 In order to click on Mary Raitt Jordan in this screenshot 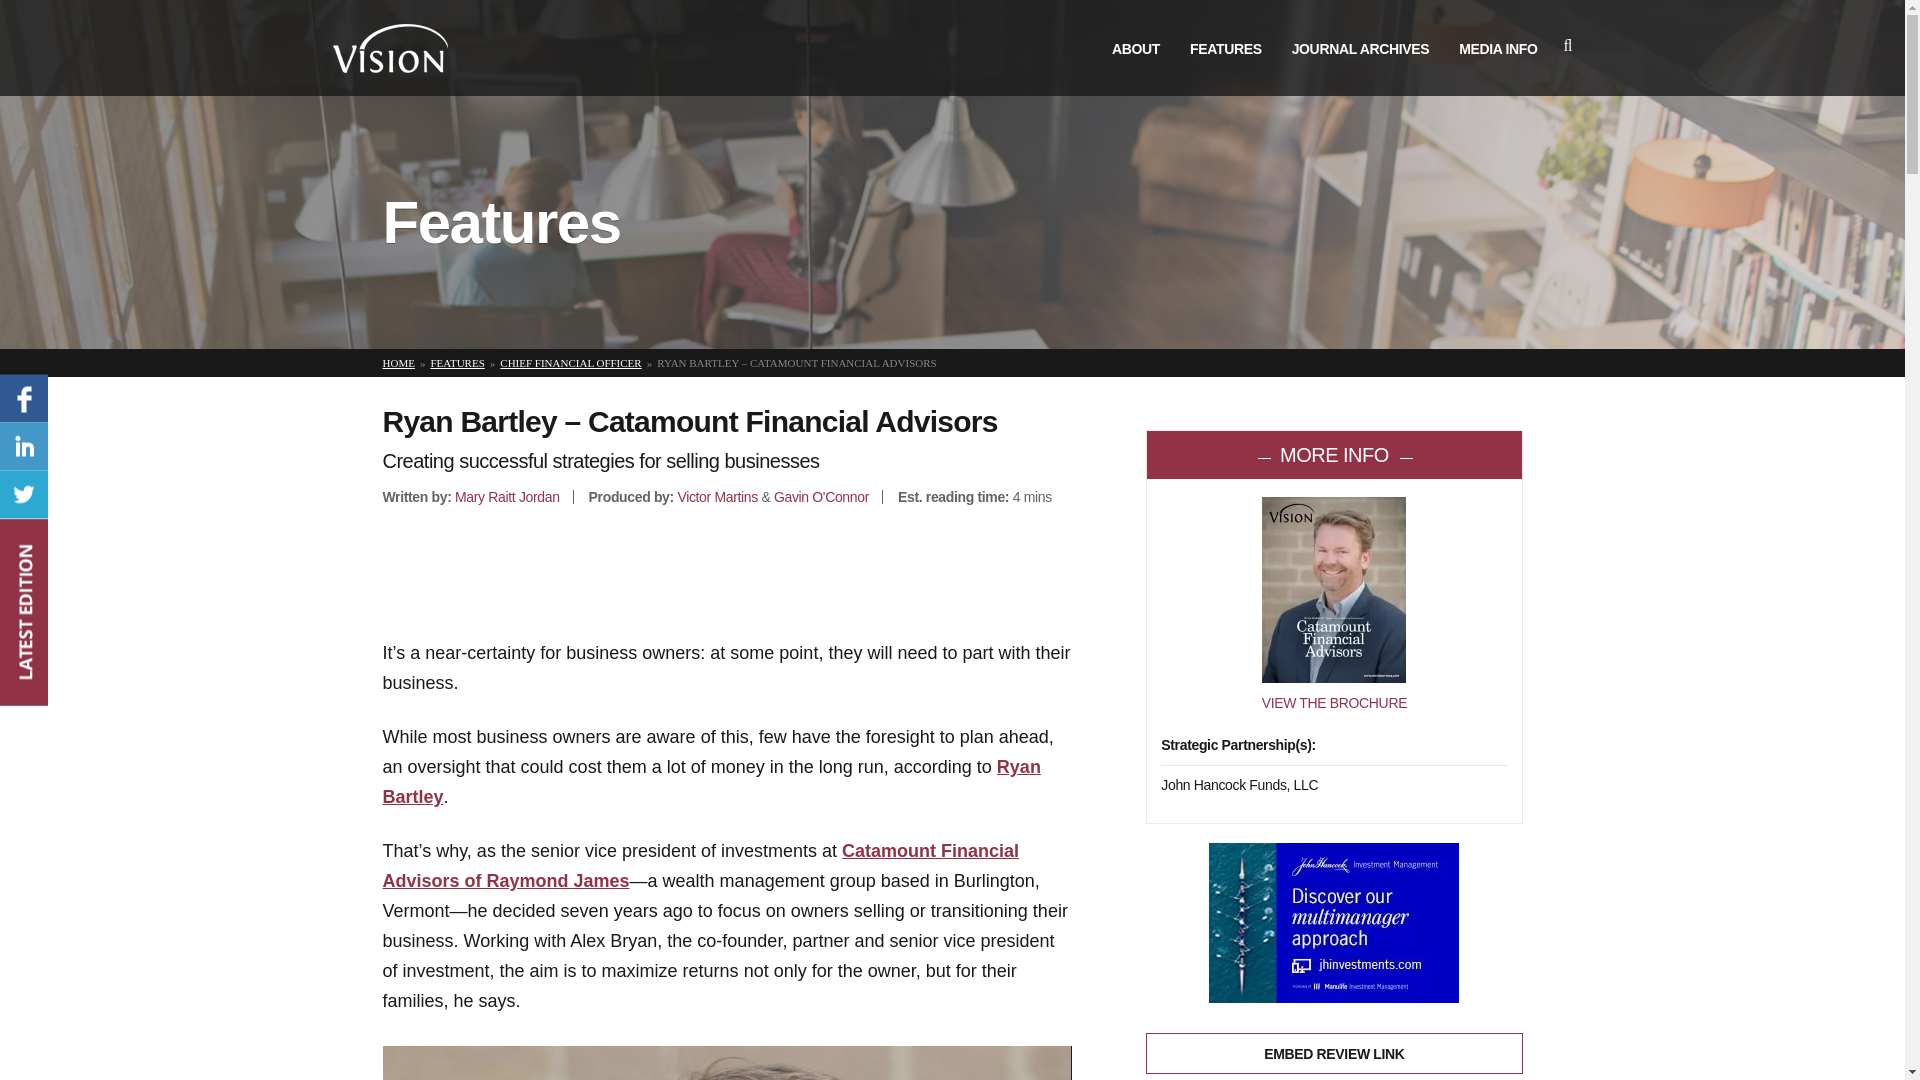, I will do `click(508, 497)`.